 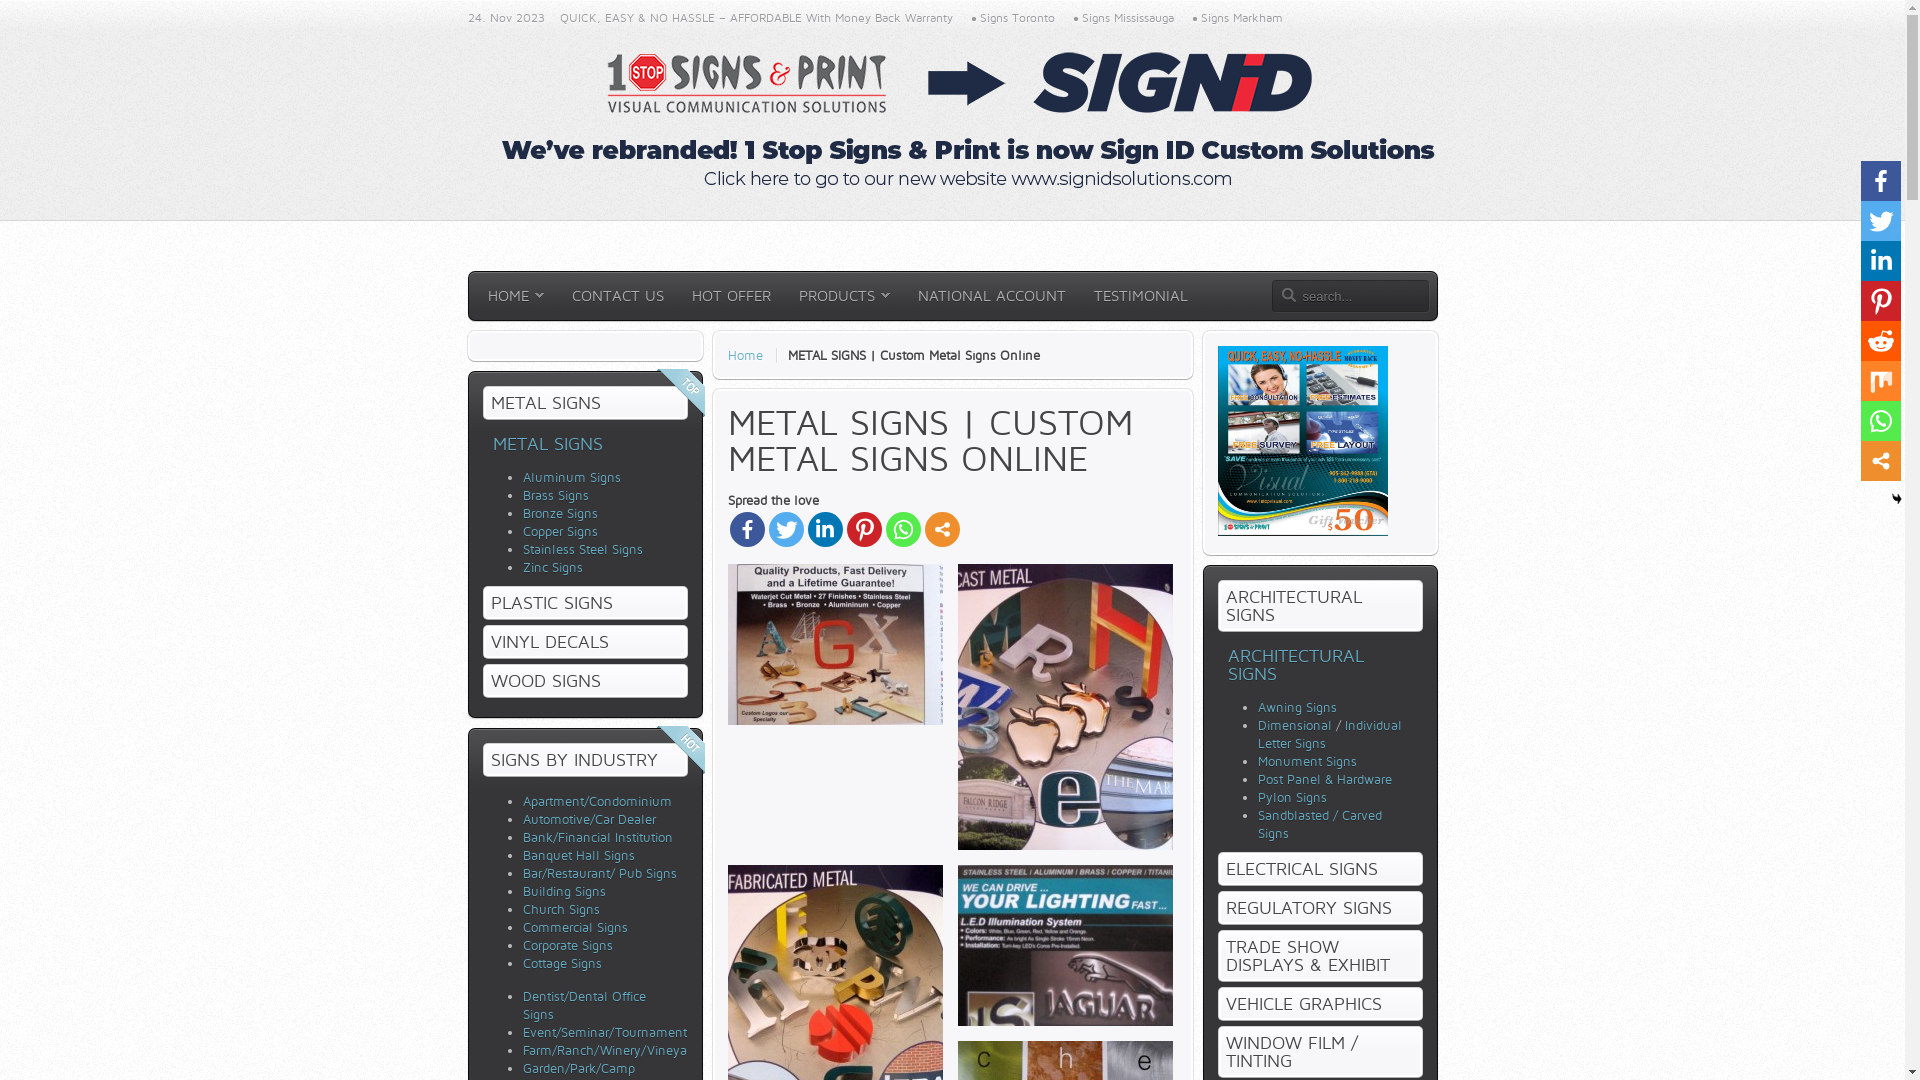 What do you see at coordinates (596, 801) in the screenshot?
I see `Apartment/Condominium` at bounding box center [596, 801].